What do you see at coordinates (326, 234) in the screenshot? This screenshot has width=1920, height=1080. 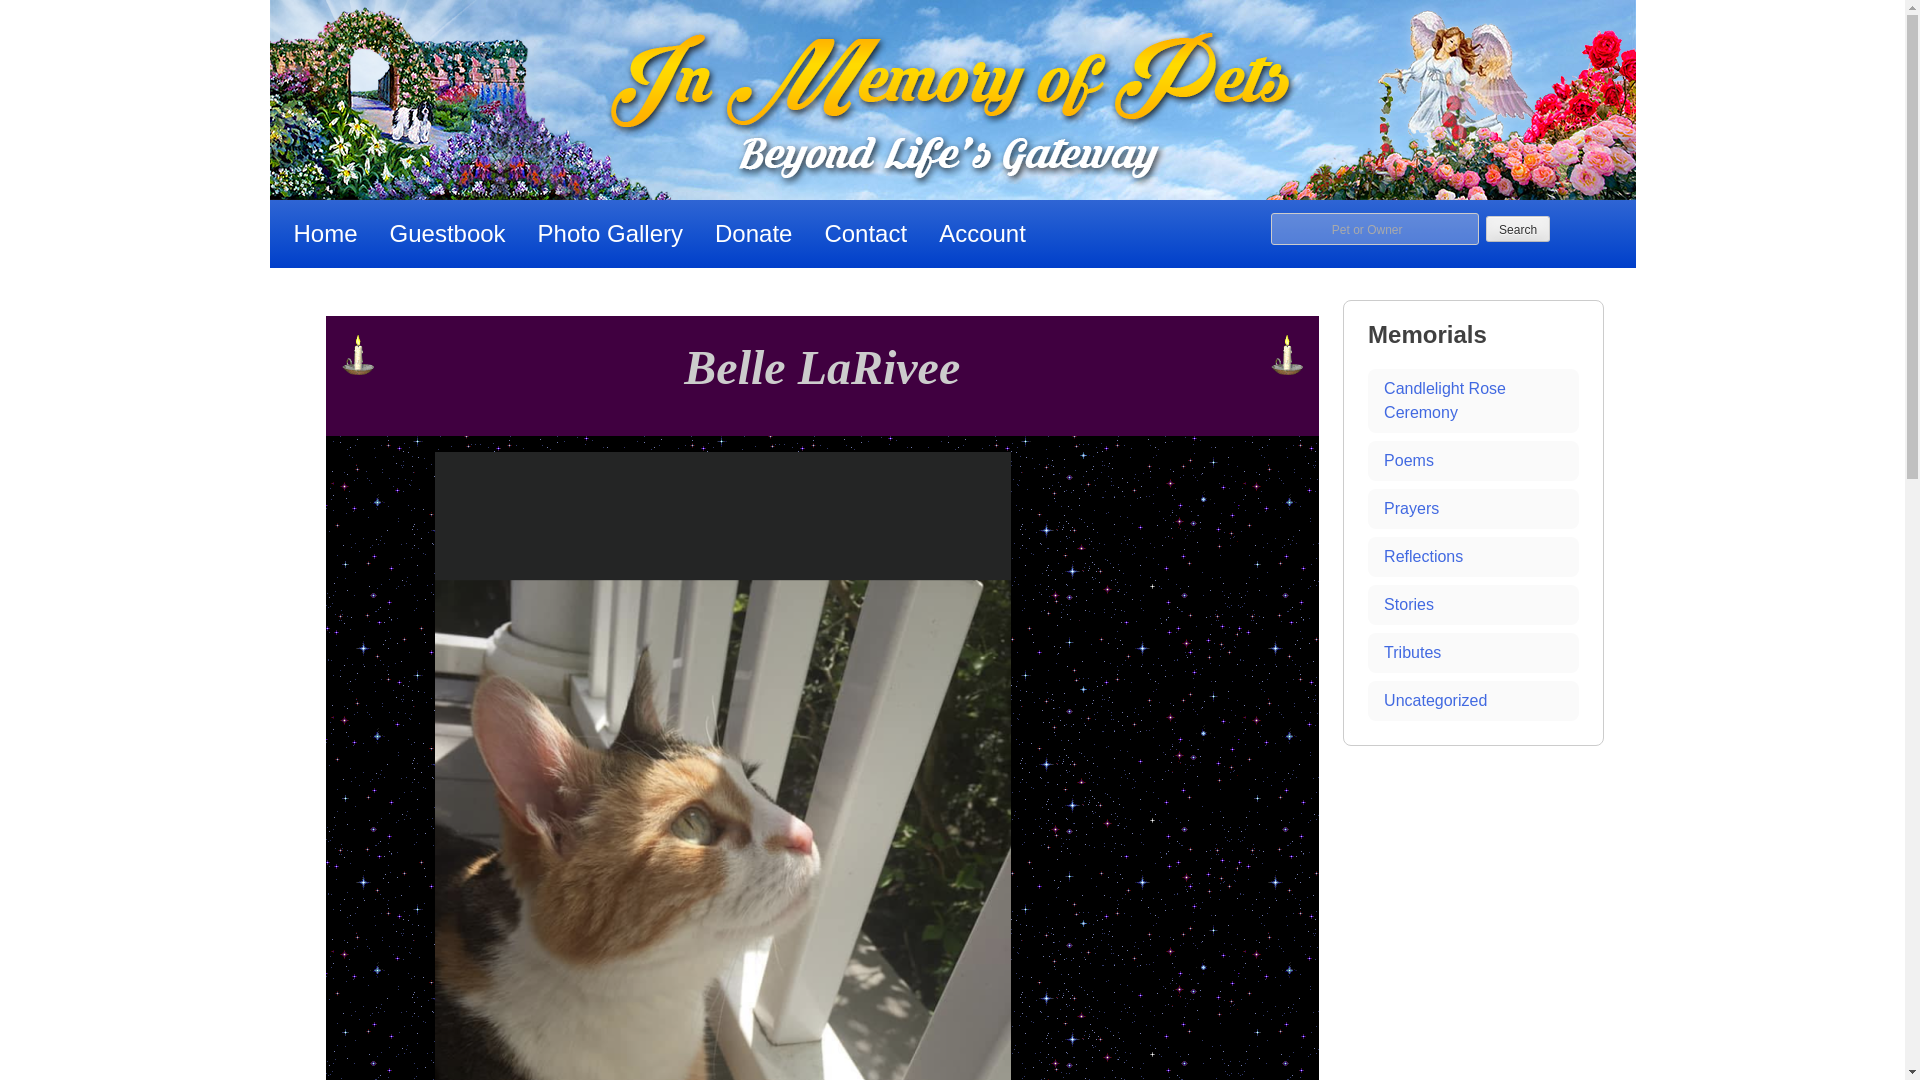 I see `Home` at bounding box center [326, 234].